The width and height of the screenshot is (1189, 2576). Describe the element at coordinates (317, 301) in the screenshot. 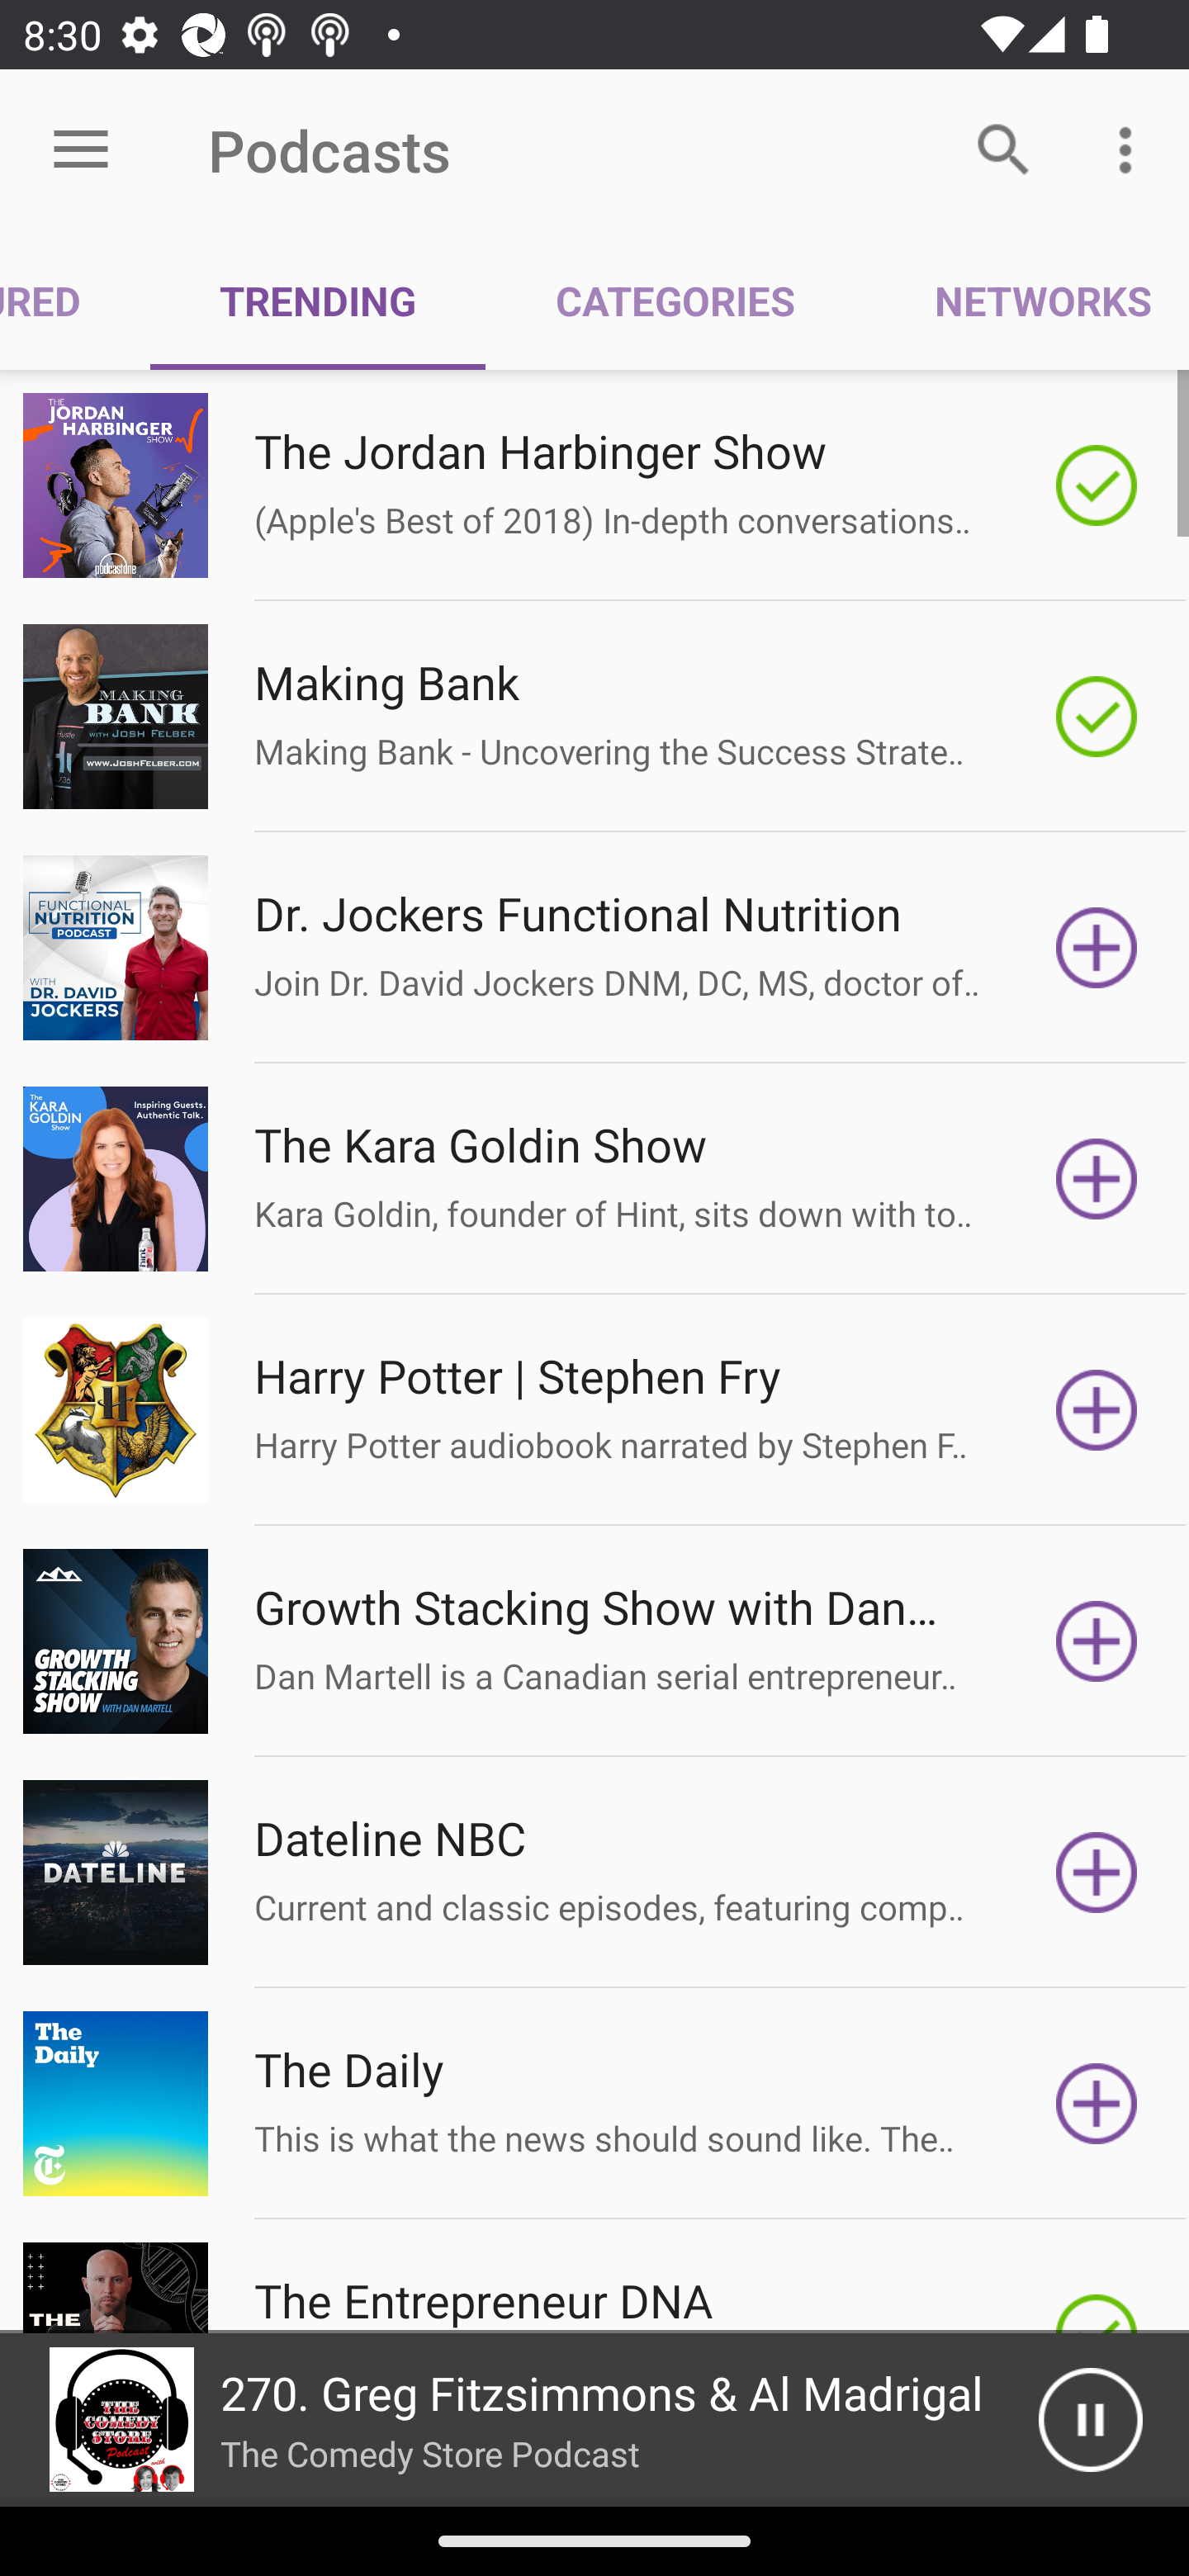

I see `TRENDING` at that location.